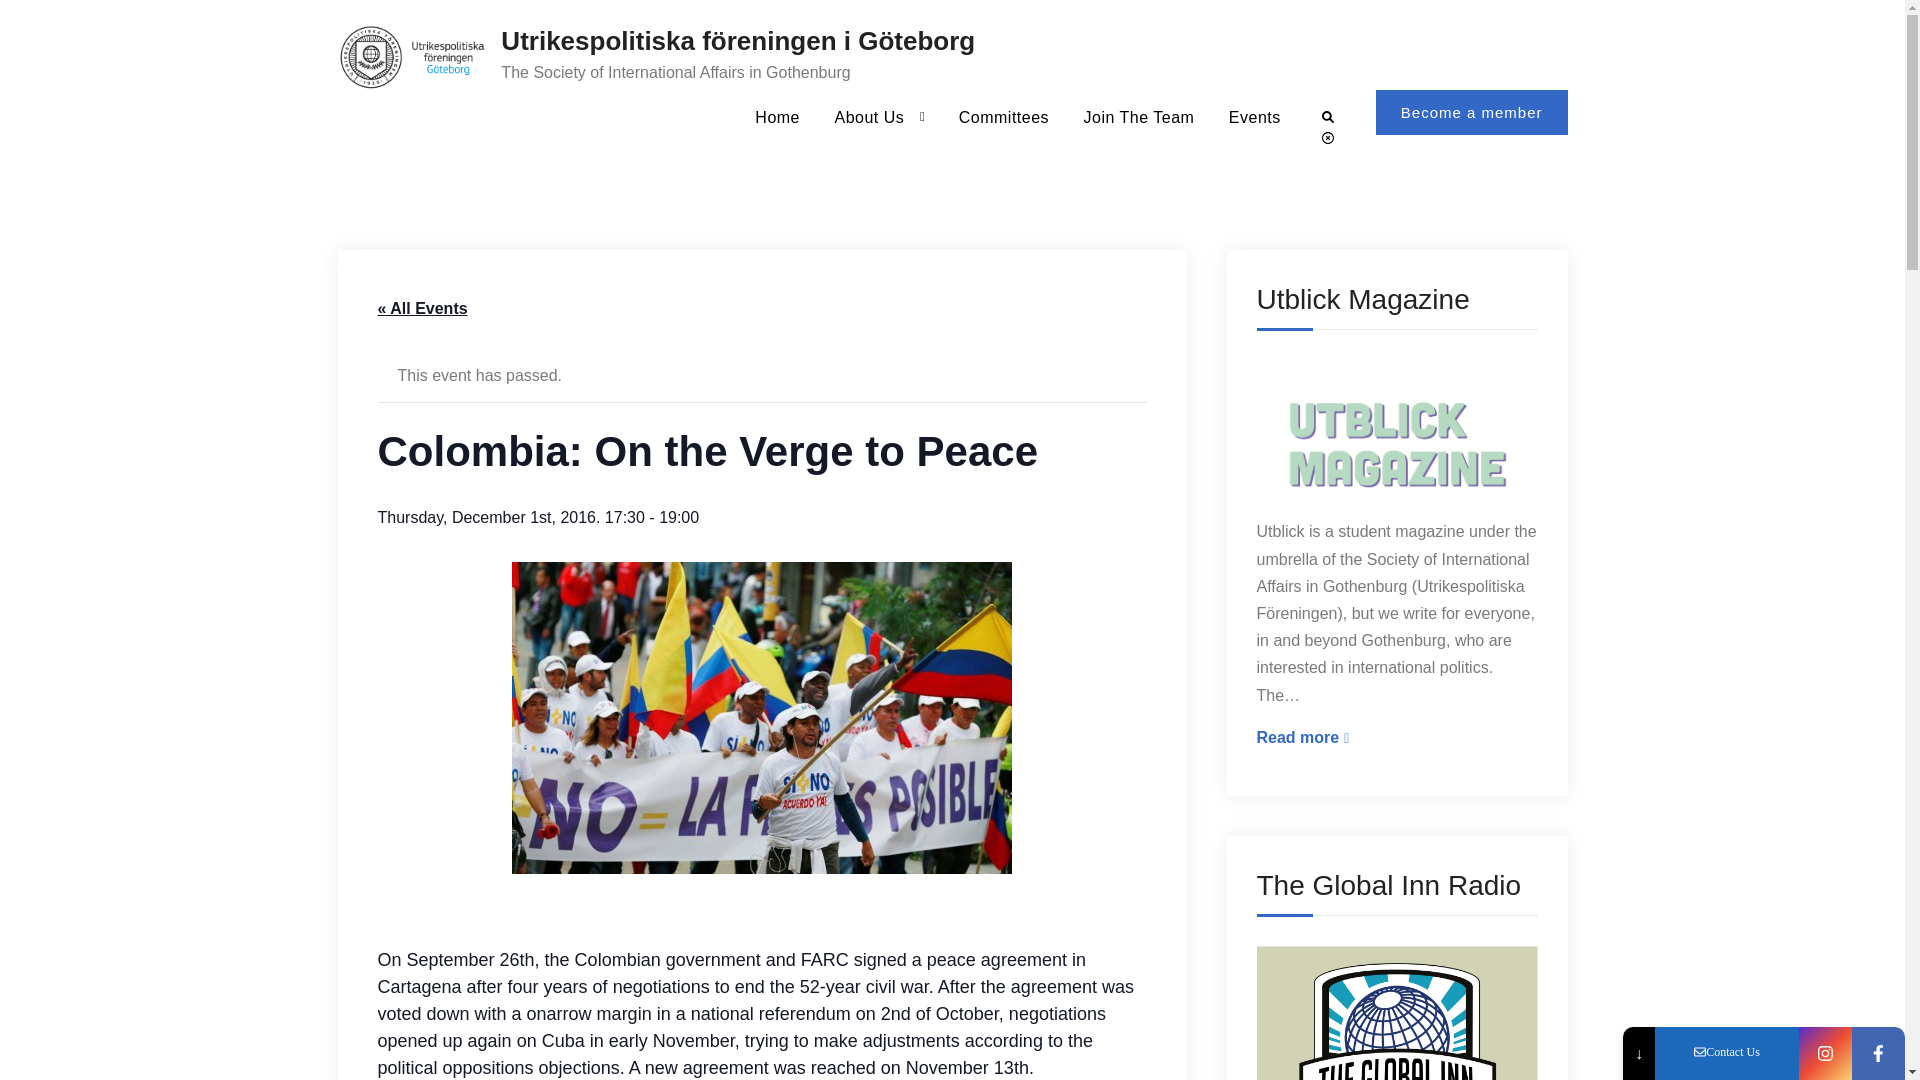 The width and height of the screenshot is (1920, 1080). Describe the element at coordinates (1328, 118) in the screenshot. I see `Events` at that location.